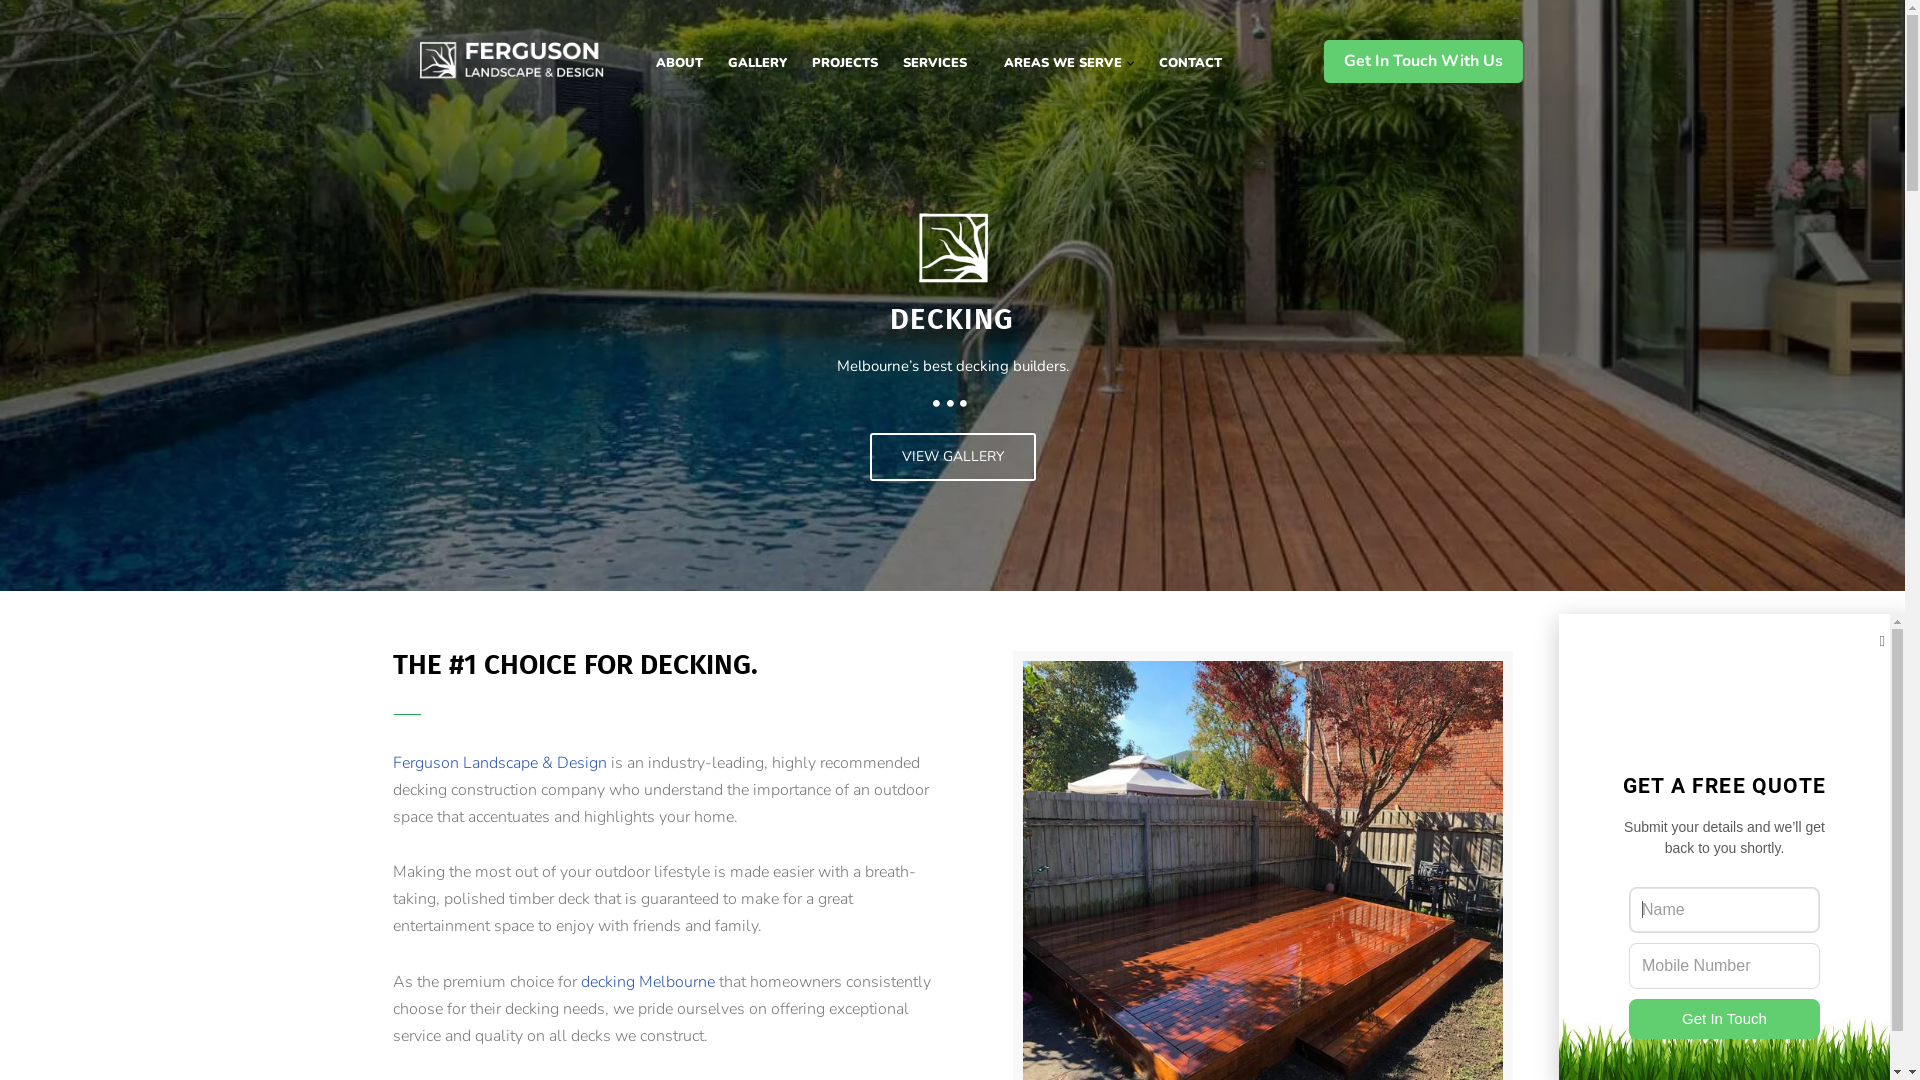 This screenshot has width=1920, height=1080. I want to click on Get In Touch With Us, so click(1424, 62).